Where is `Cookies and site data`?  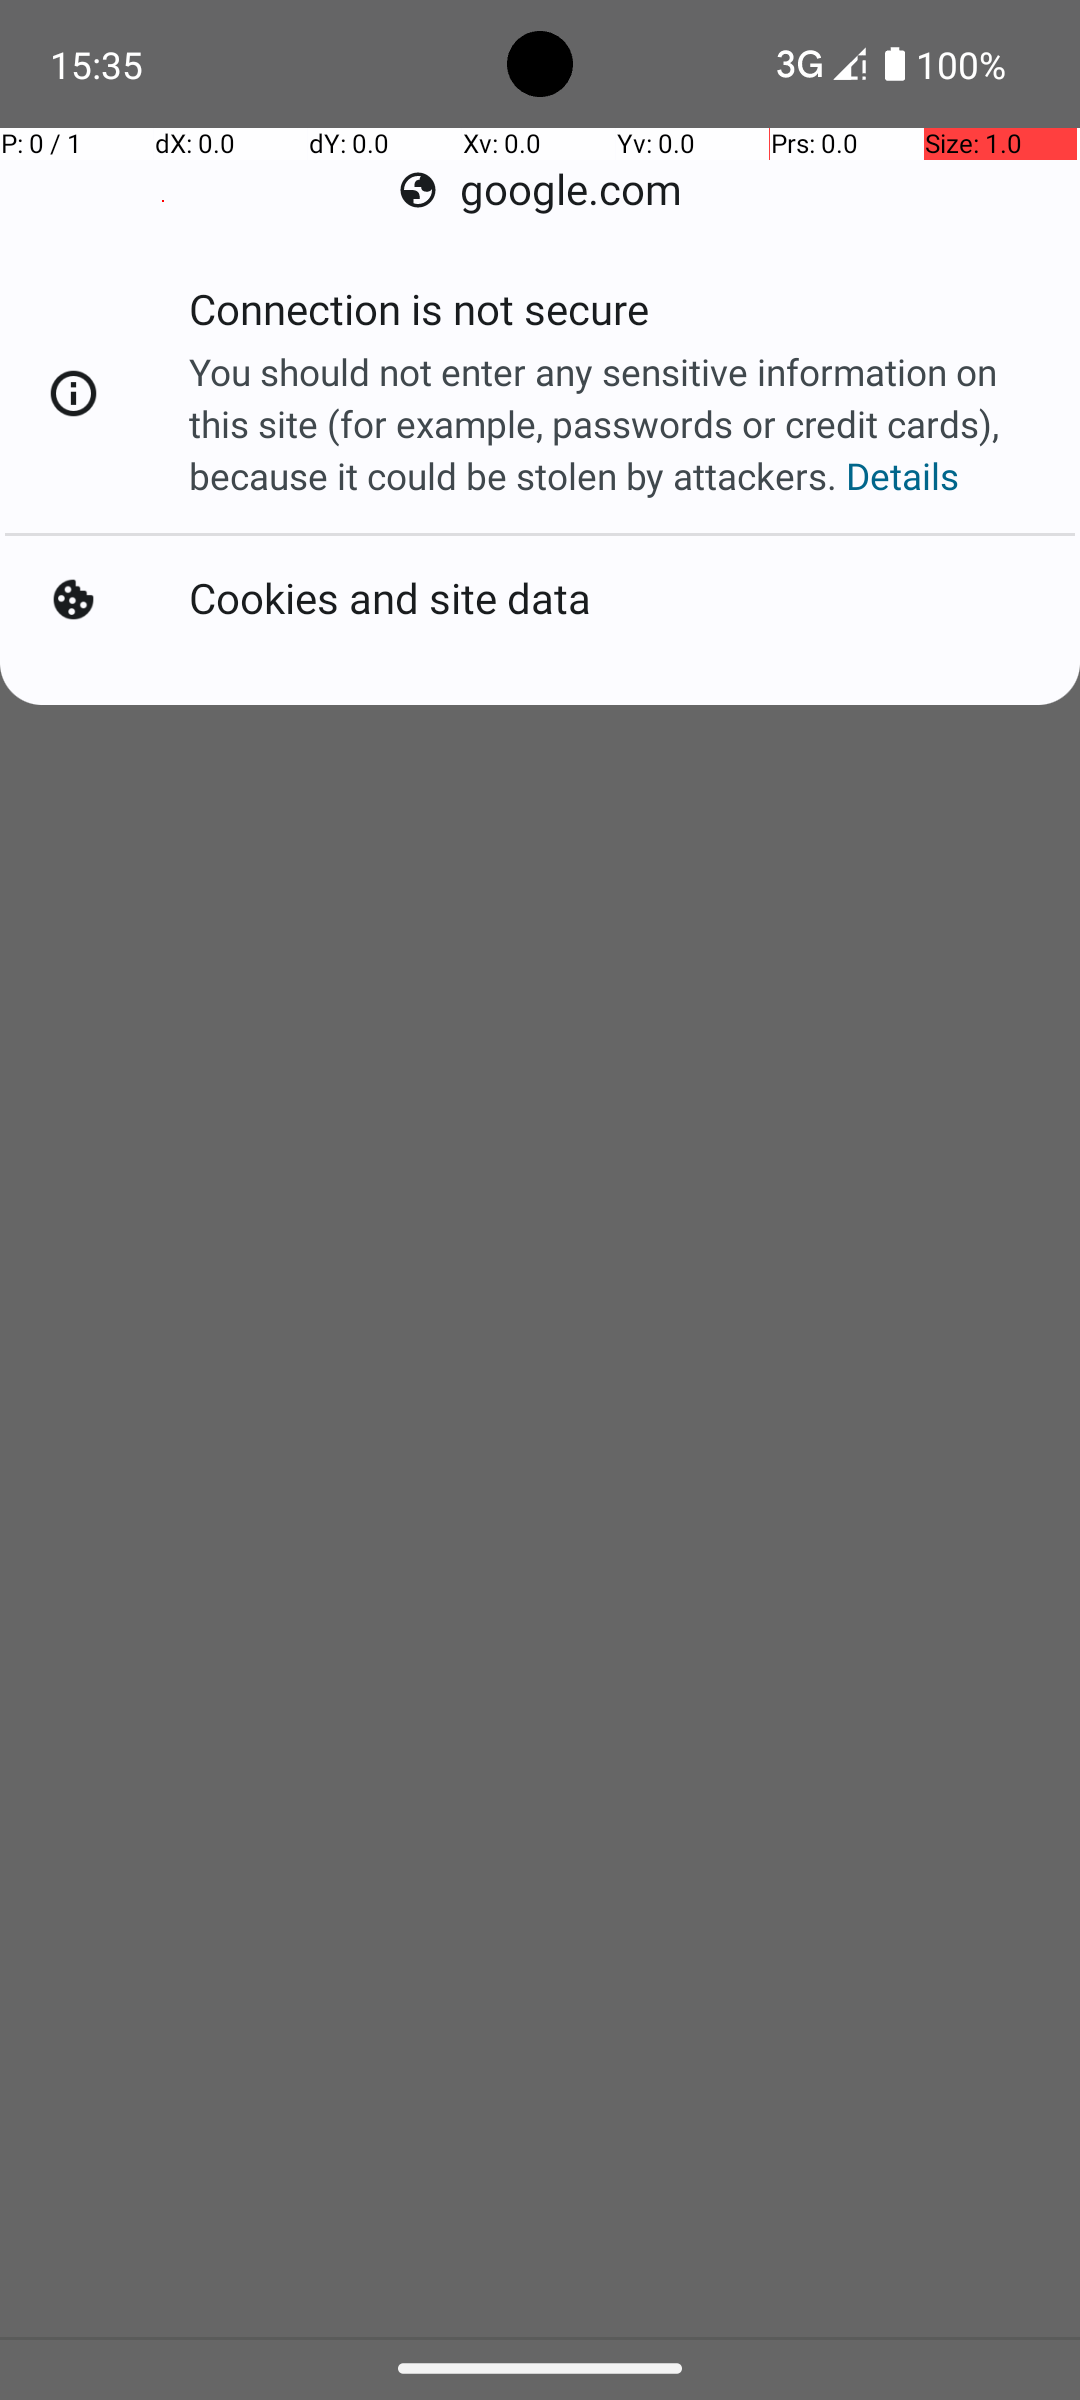
Cookies and site data is located at coordinates (390, 600).